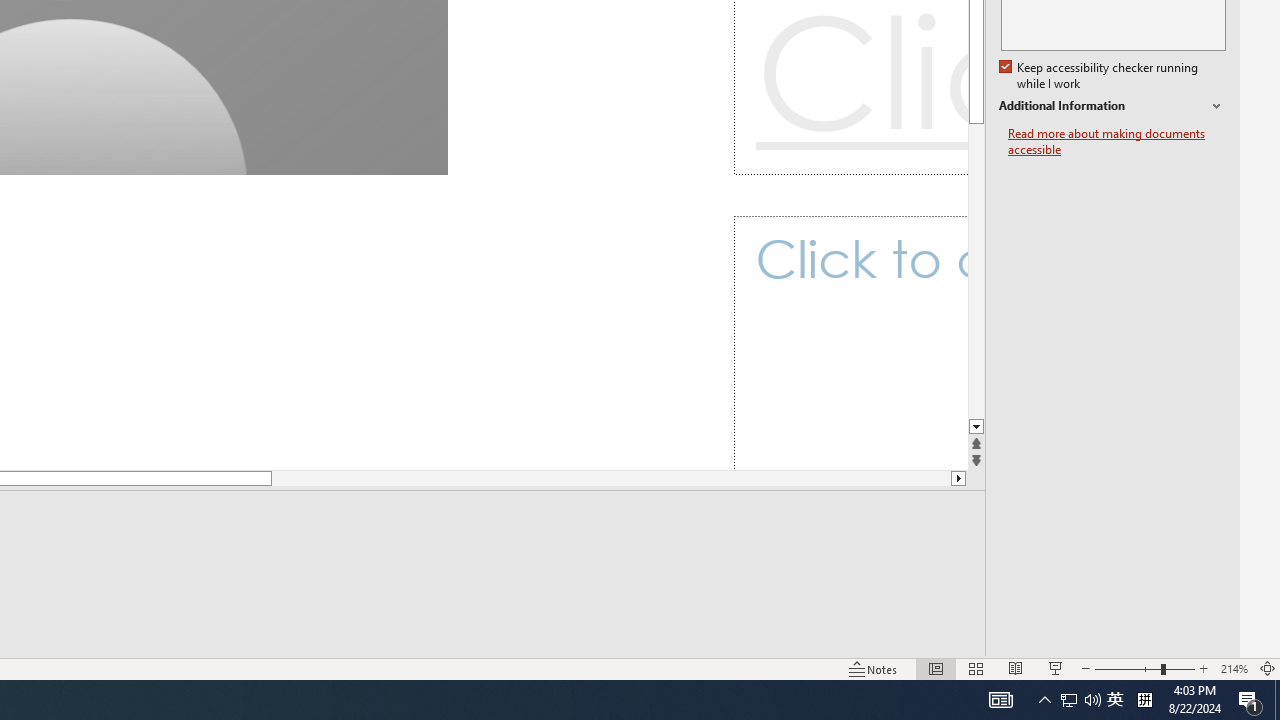  I want to click on Zoom, so click(1116, 640).